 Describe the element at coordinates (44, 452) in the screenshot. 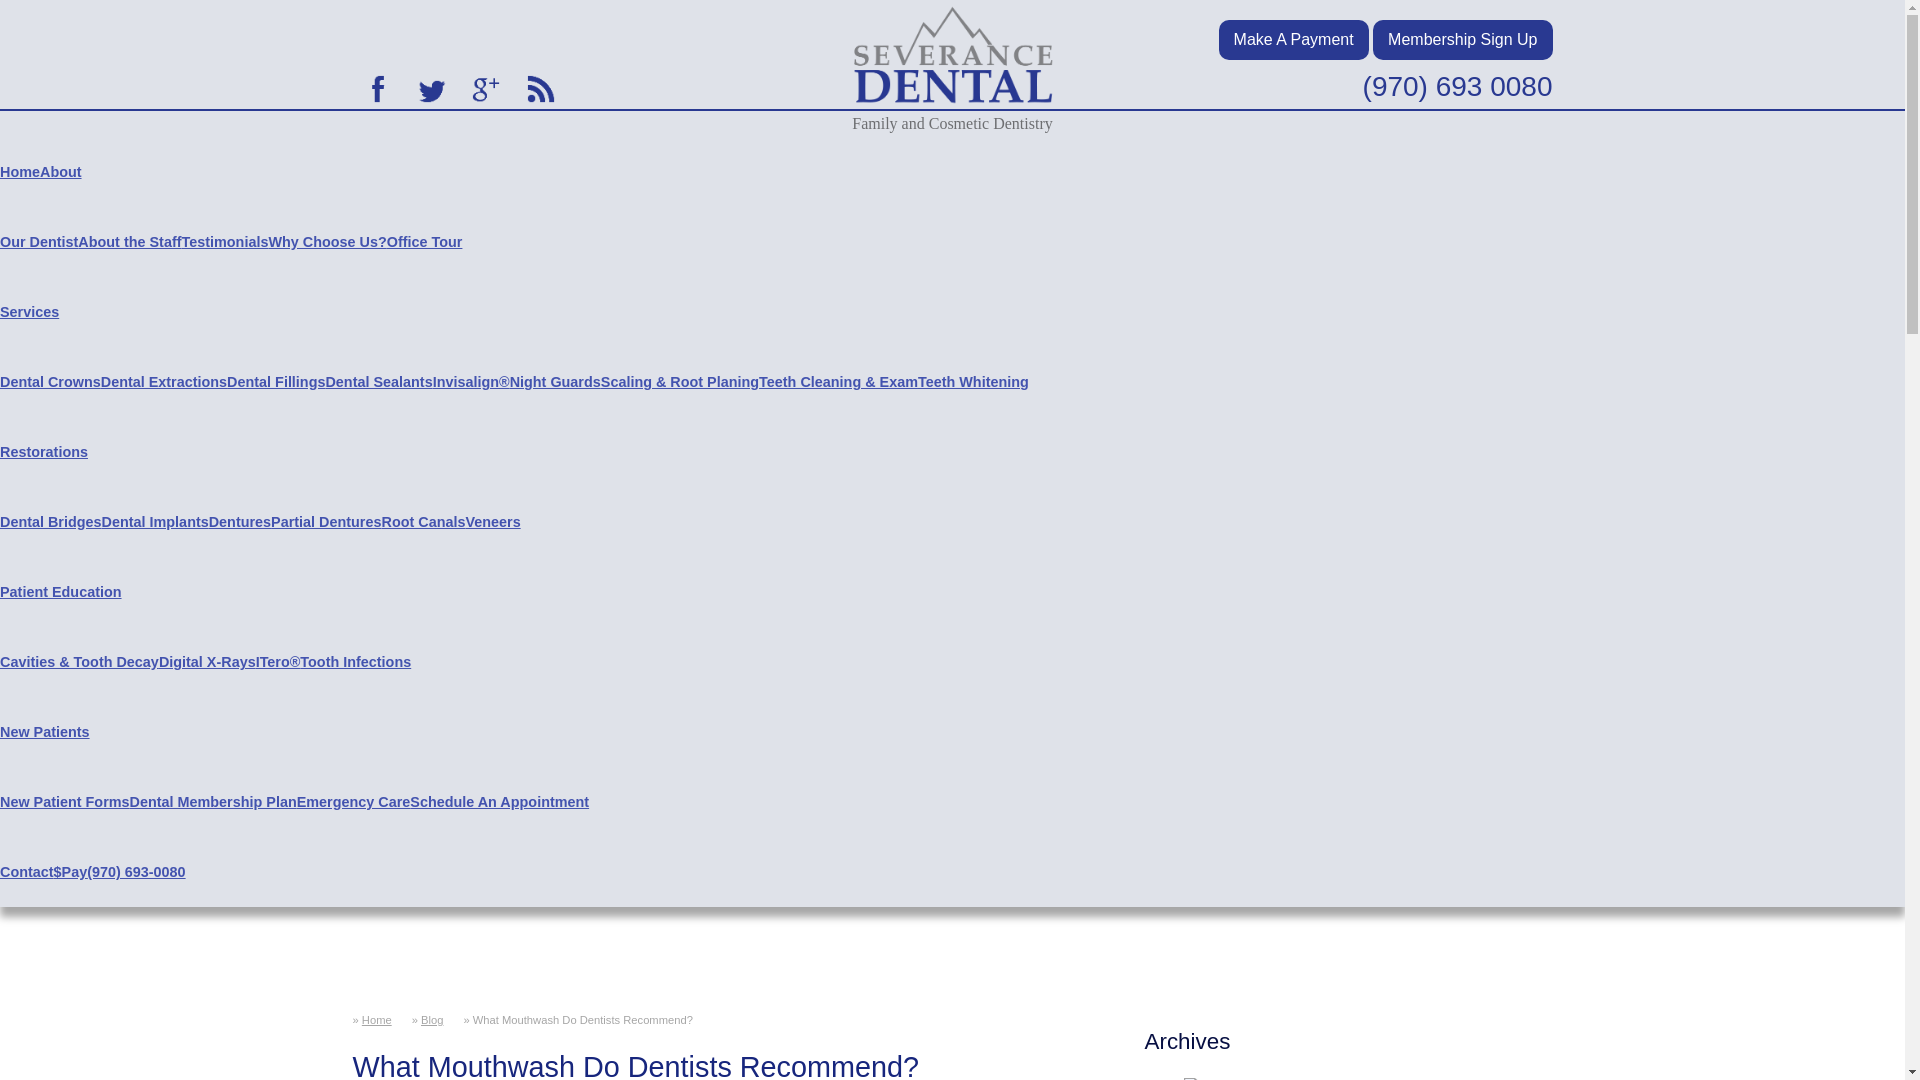

I see `Restorations` at that location.